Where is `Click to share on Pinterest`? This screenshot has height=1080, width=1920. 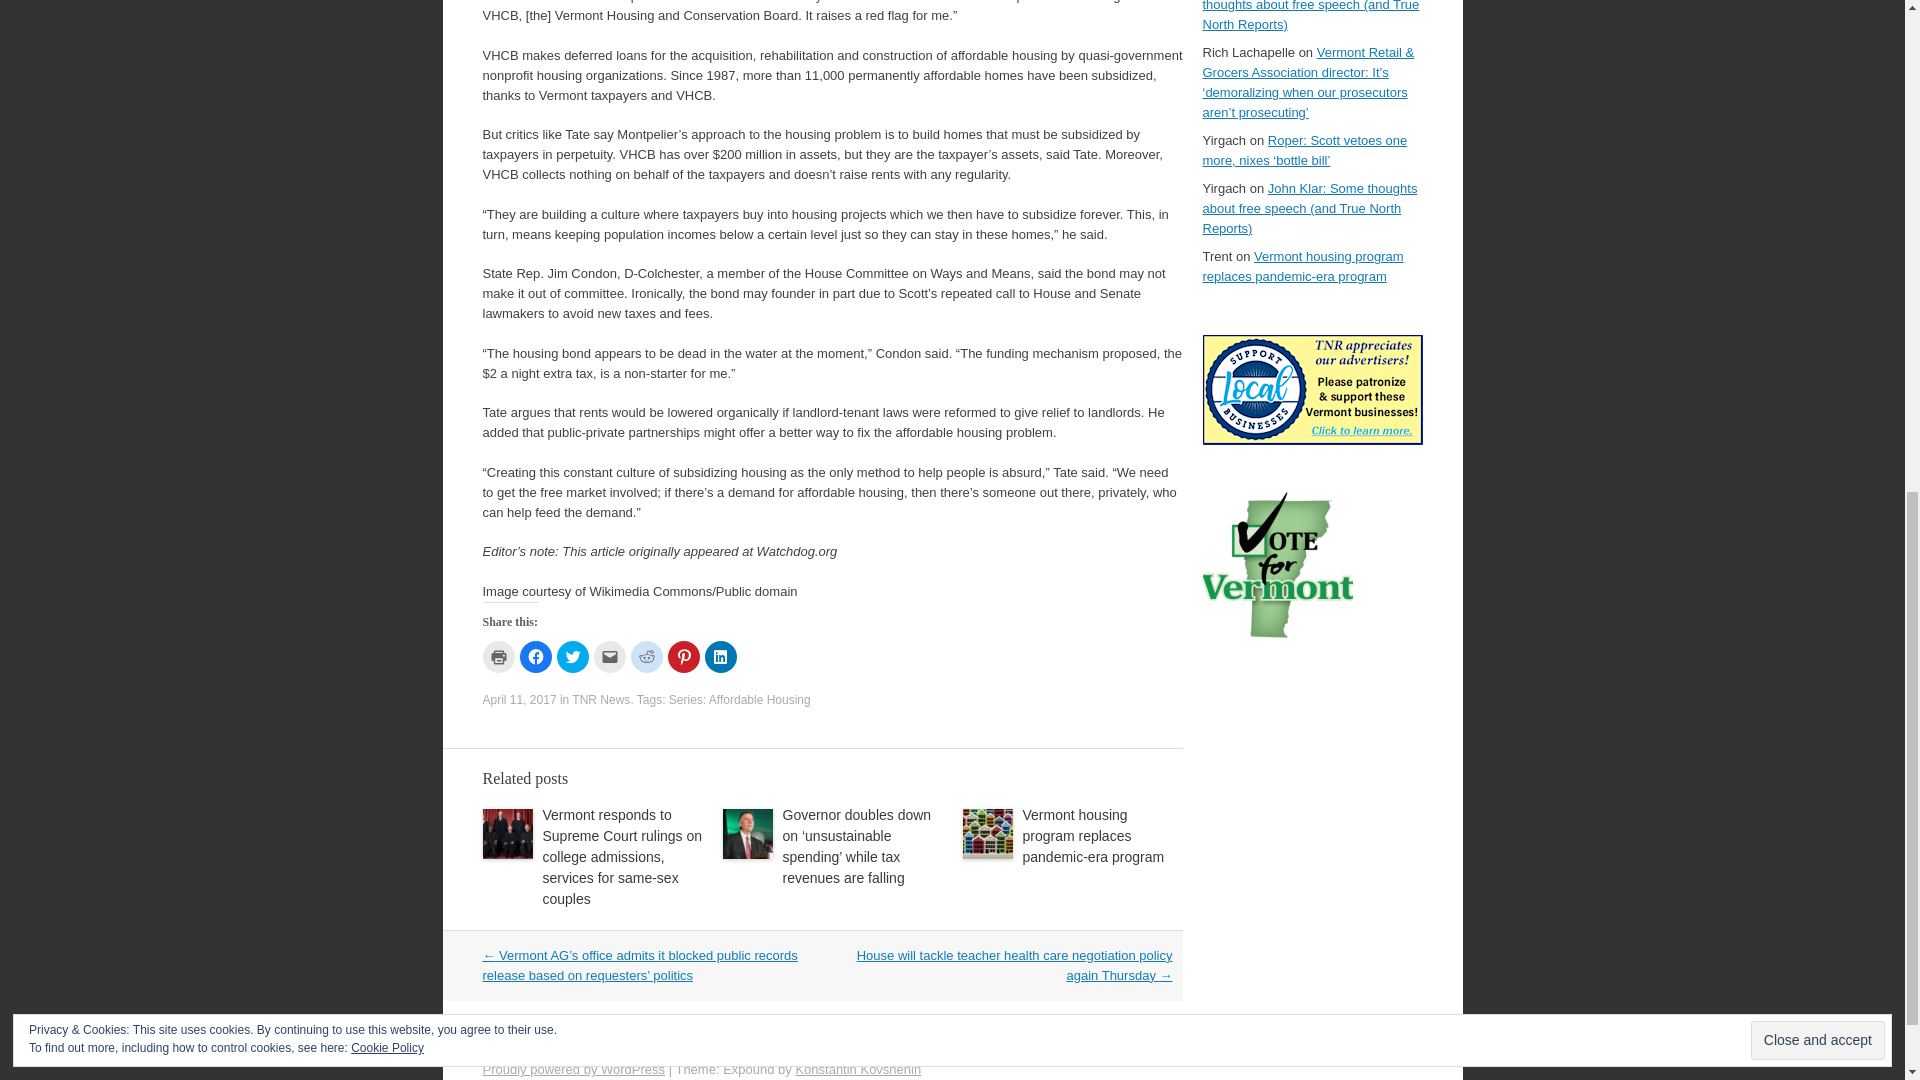 Click to share on Pinterest is located at coordinates (684, 656).